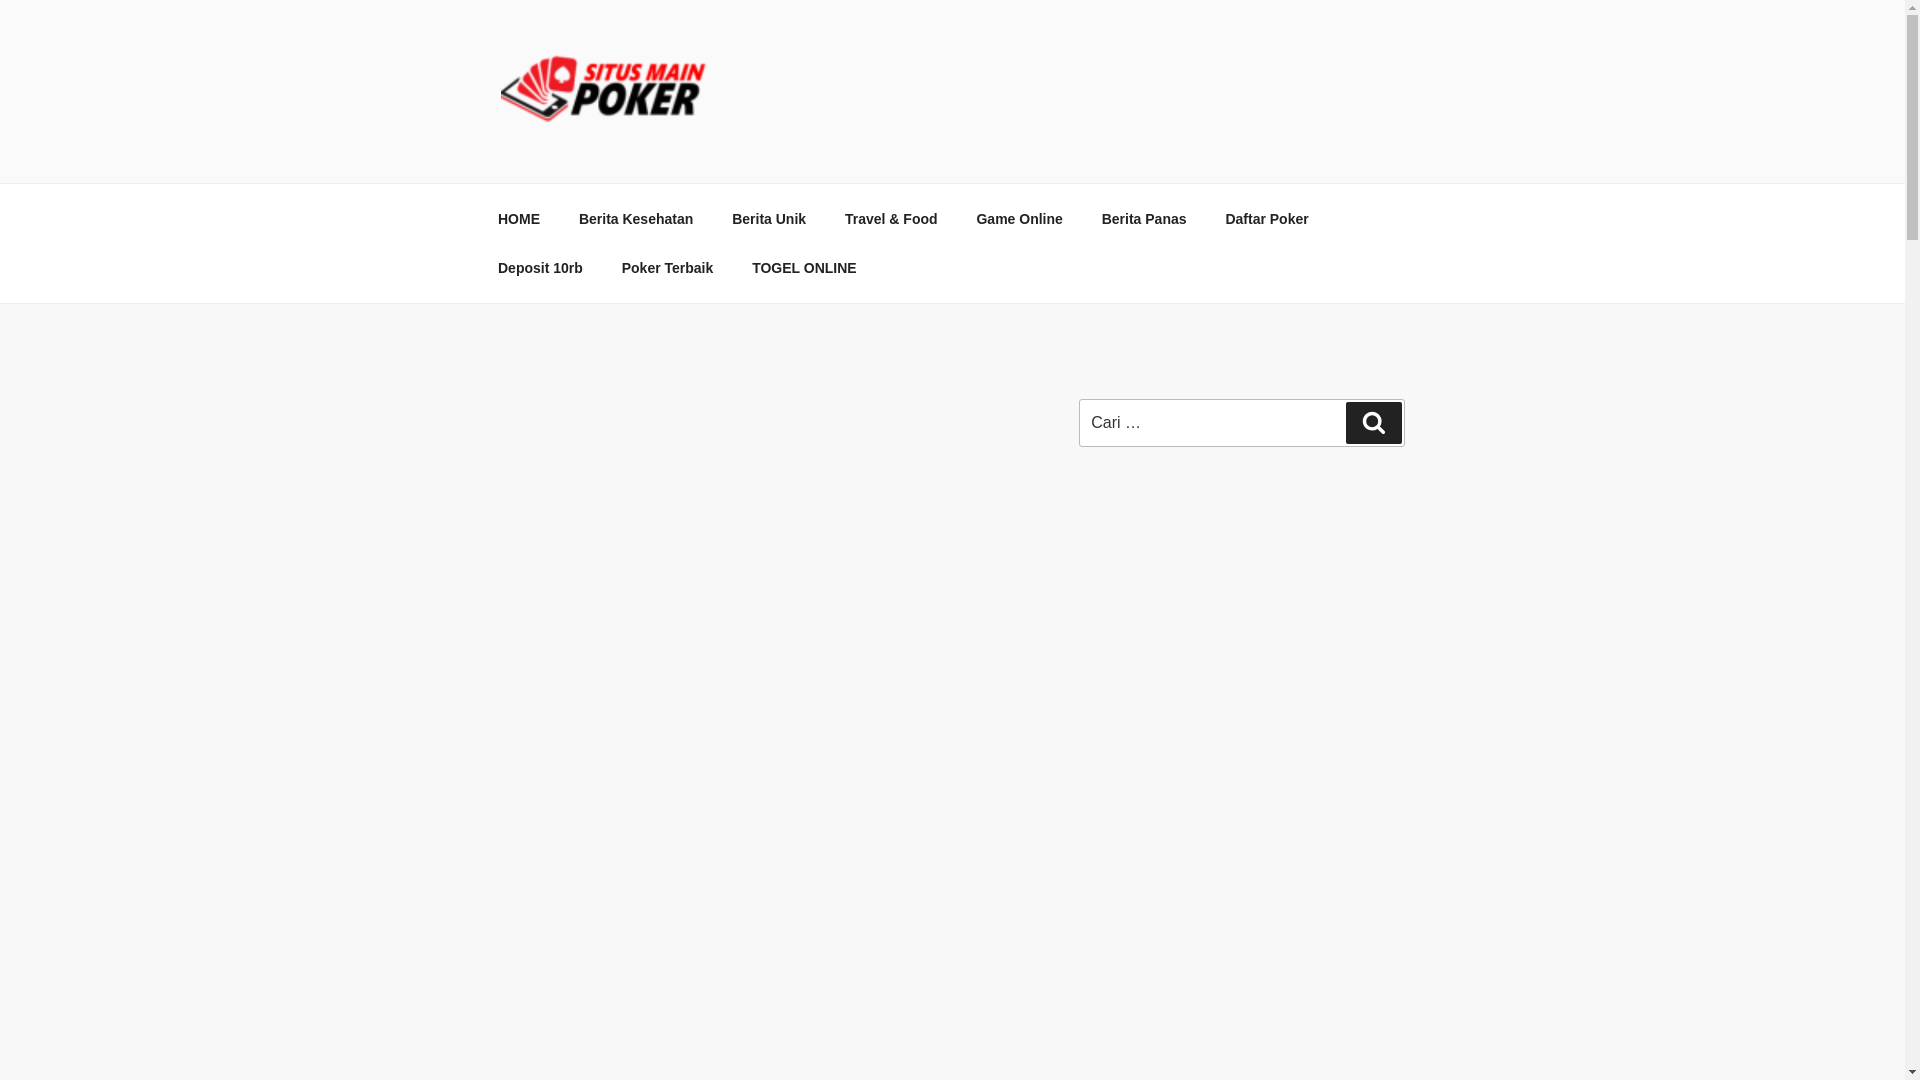  I want to click on Poker Terbaik, so click(668, 268).